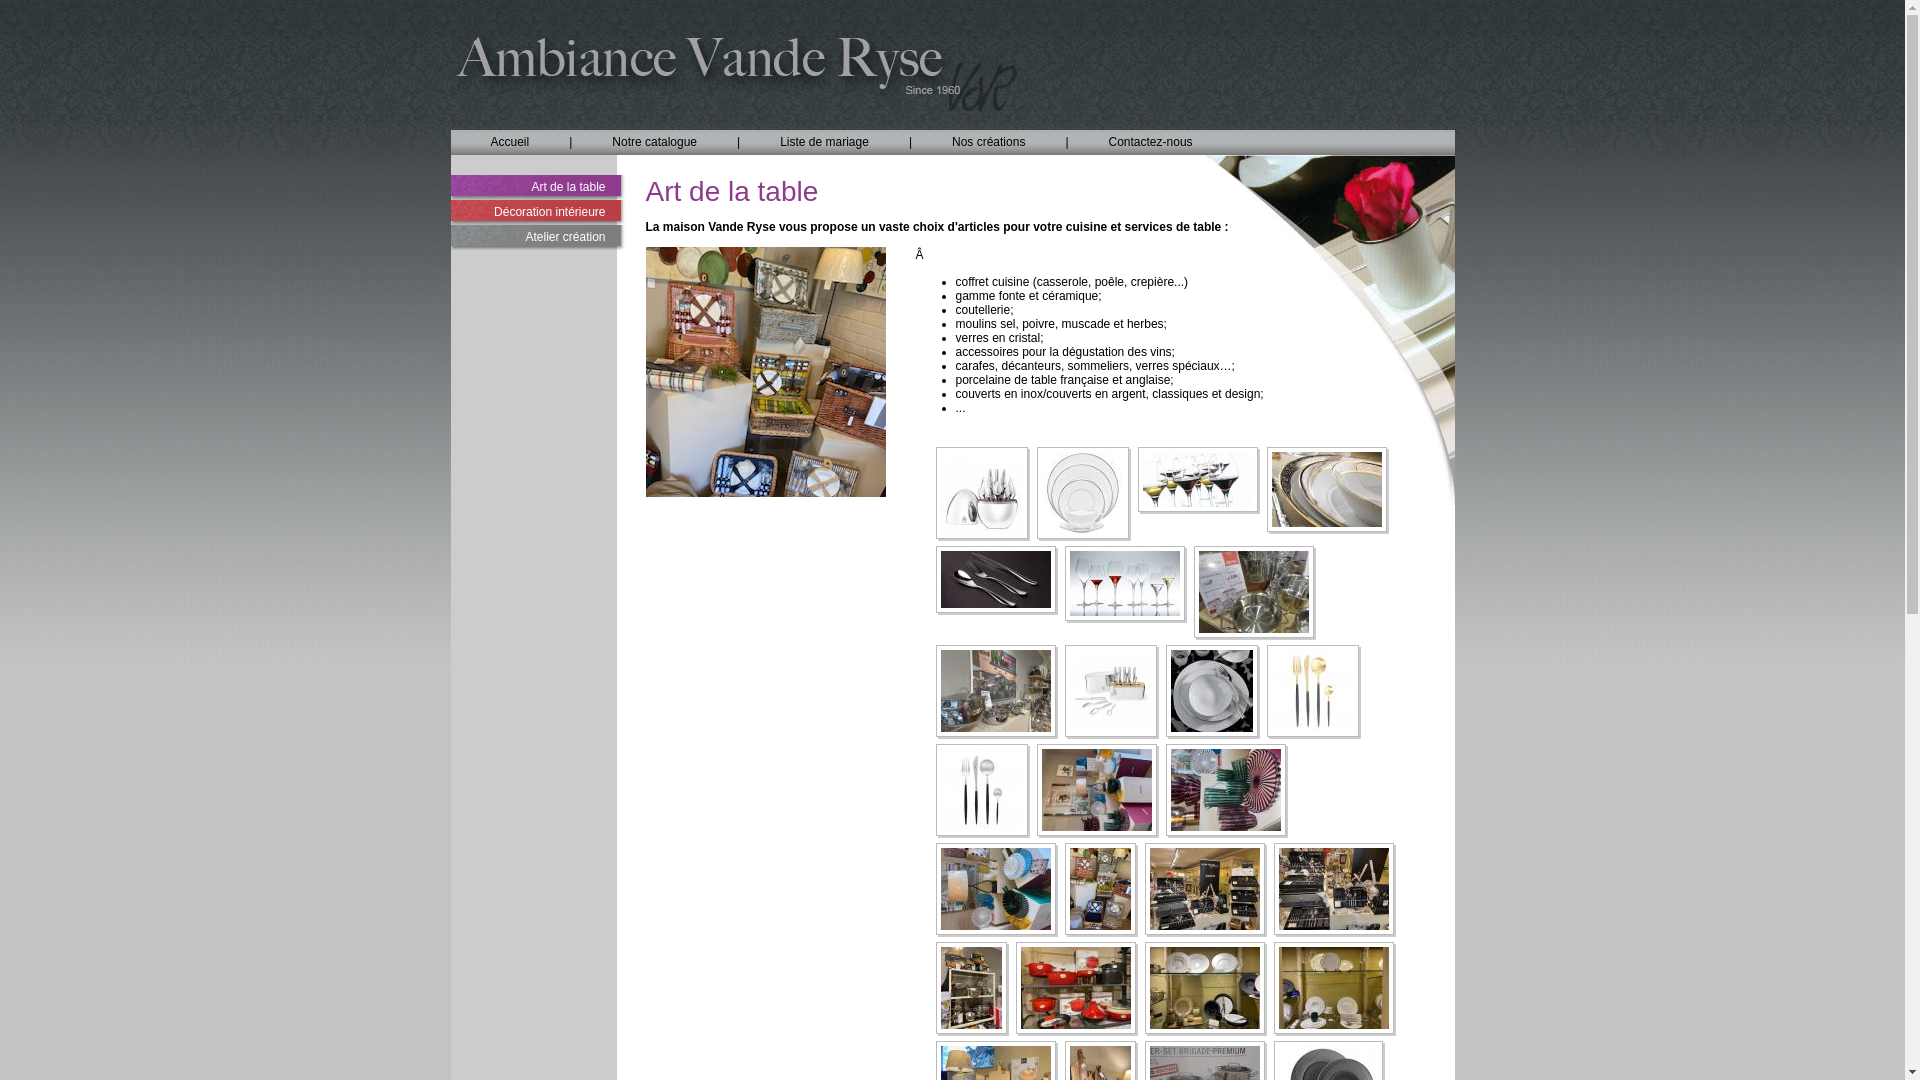 This screenshot has width=1920, height=1080. I want to click on img_6082.jpg, so click(972, 988).